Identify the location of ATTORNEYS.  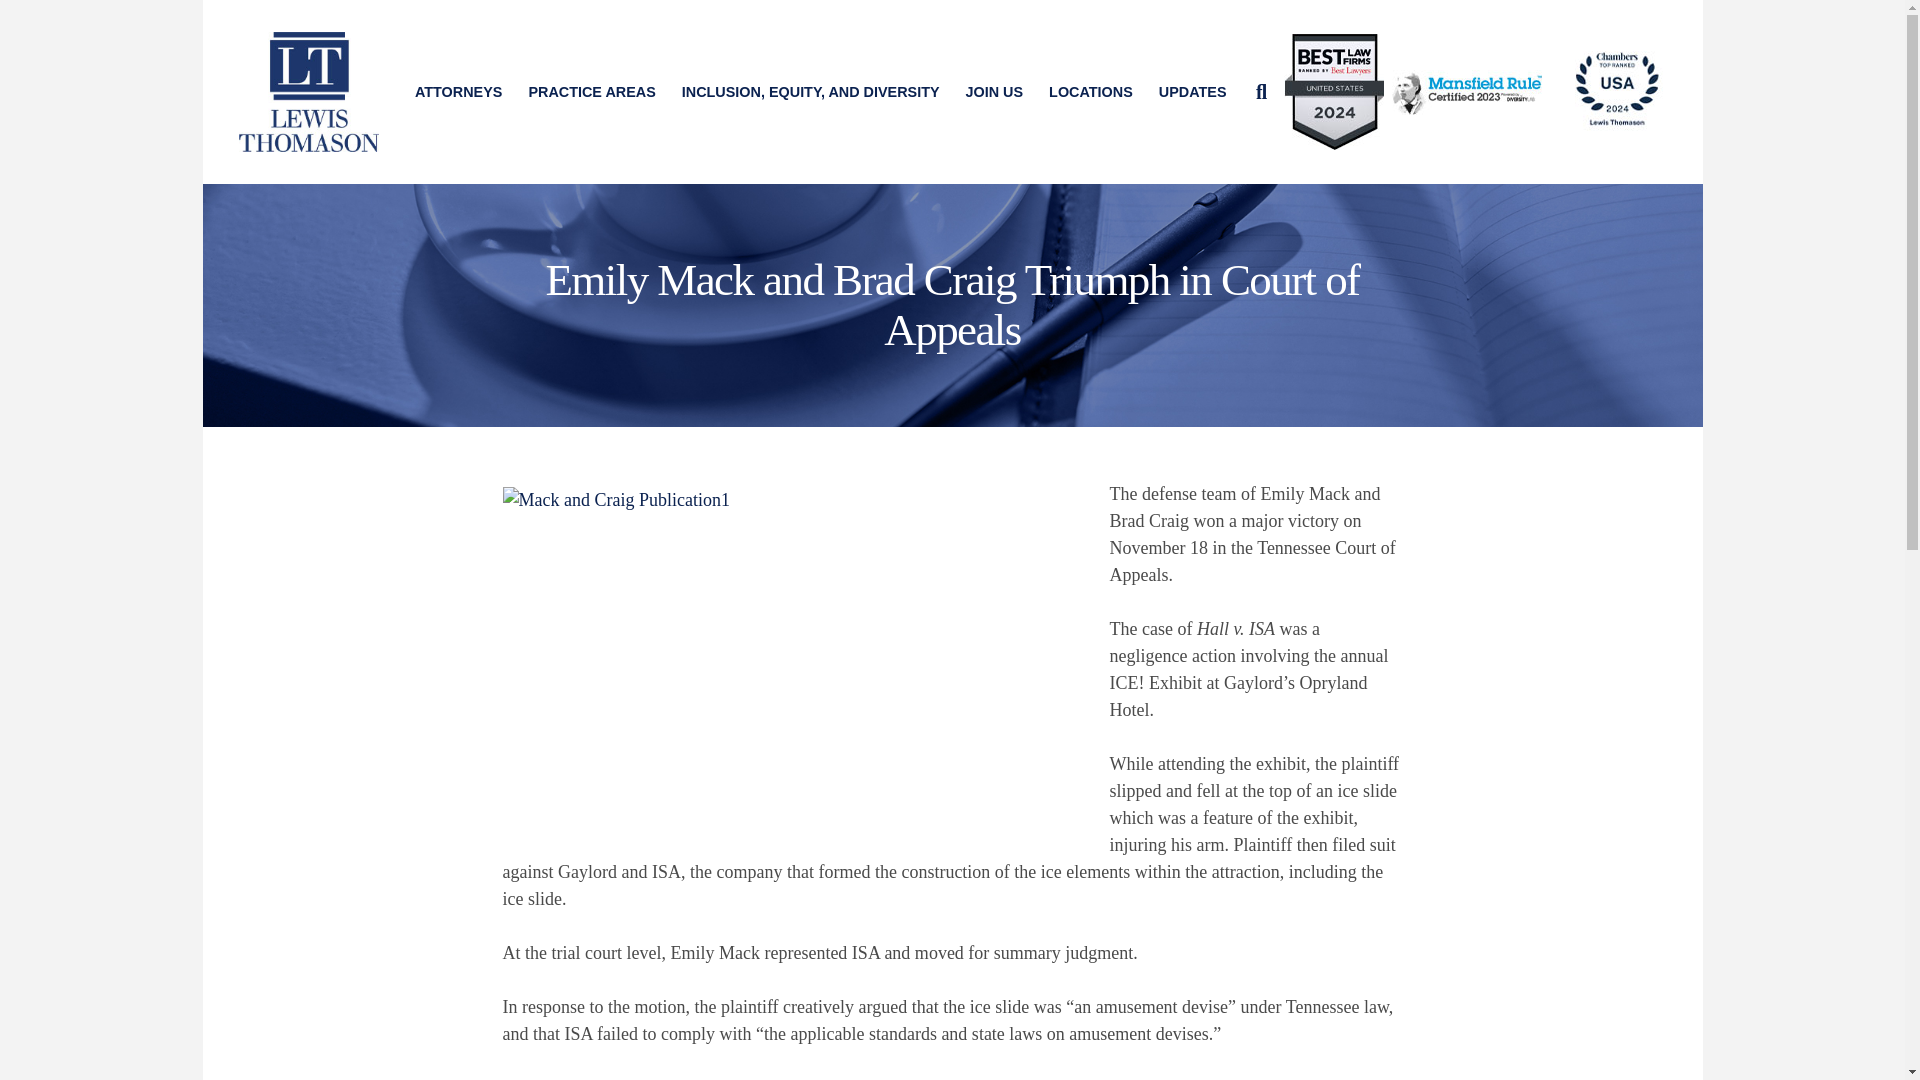
(458, 92).